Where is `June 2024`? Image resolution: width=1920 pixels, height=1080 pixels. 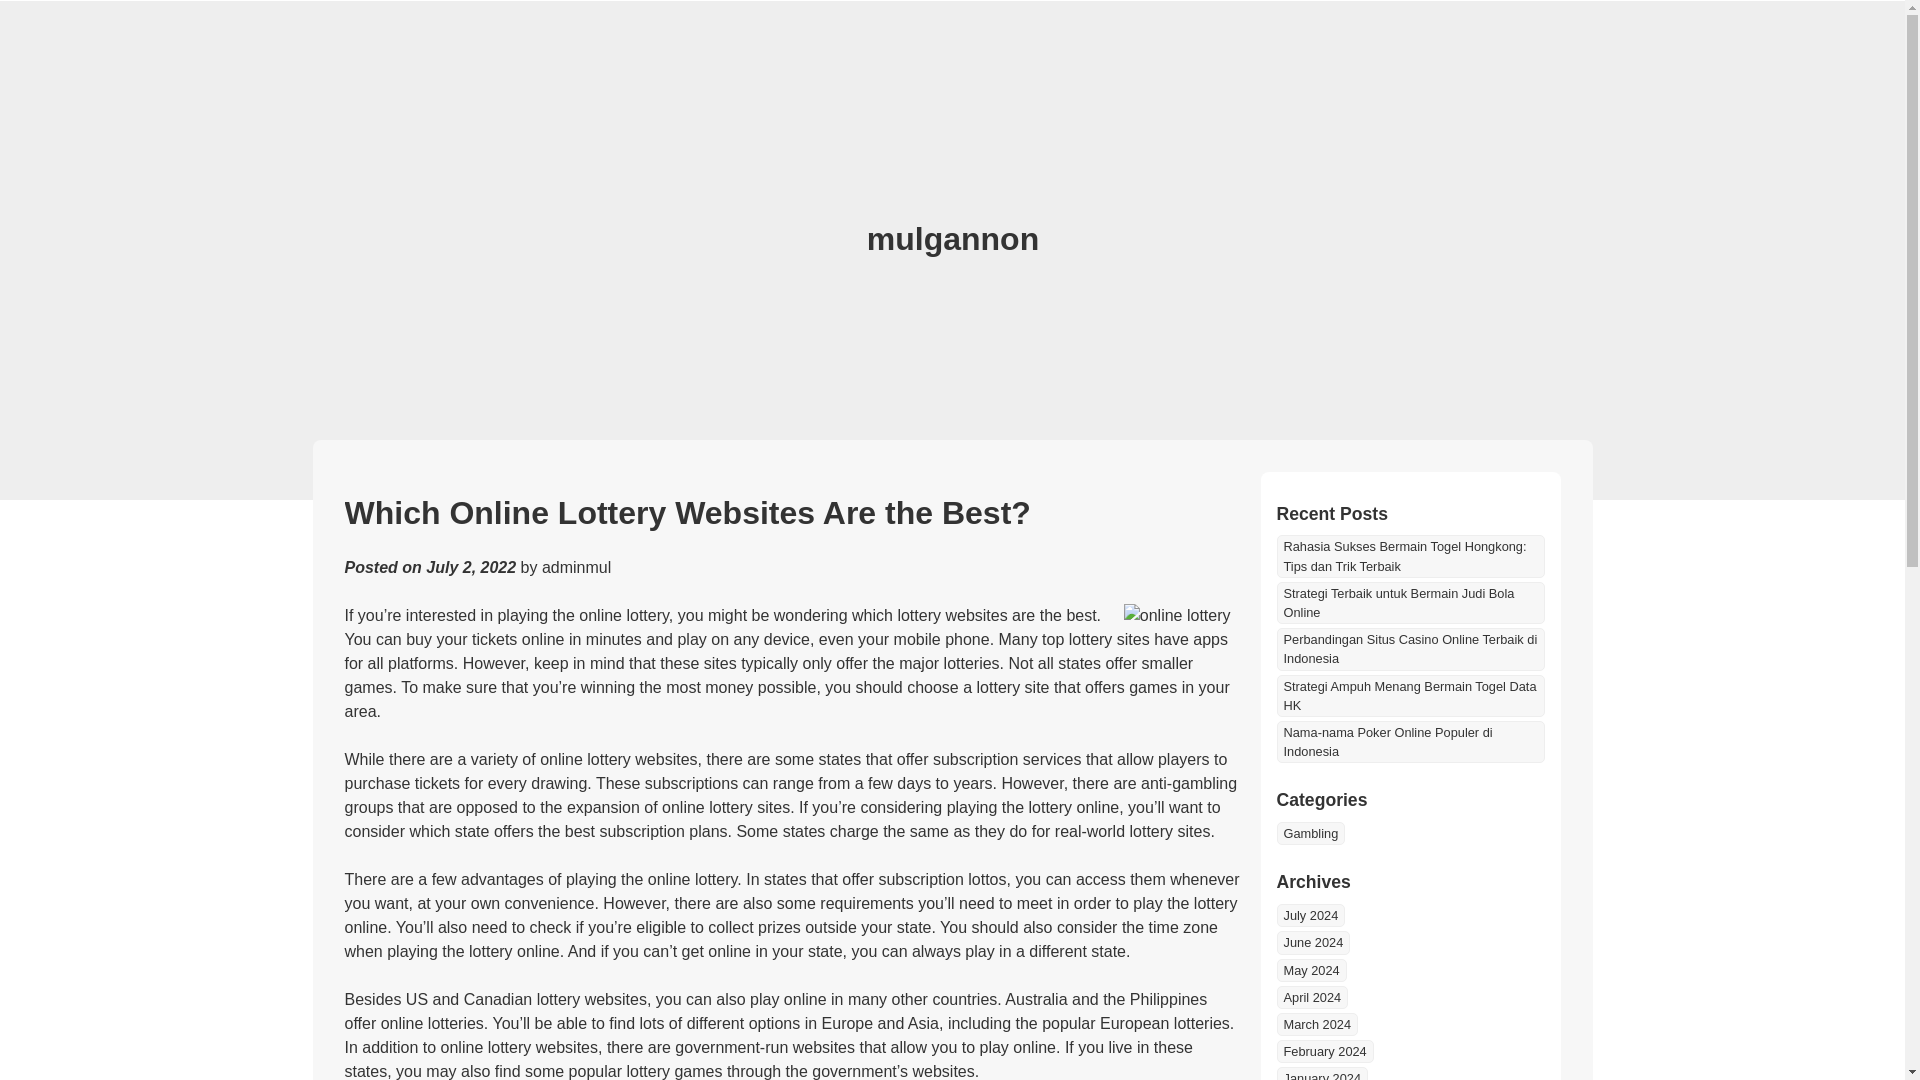 June 2024 is located at coordinates (1312, 942).